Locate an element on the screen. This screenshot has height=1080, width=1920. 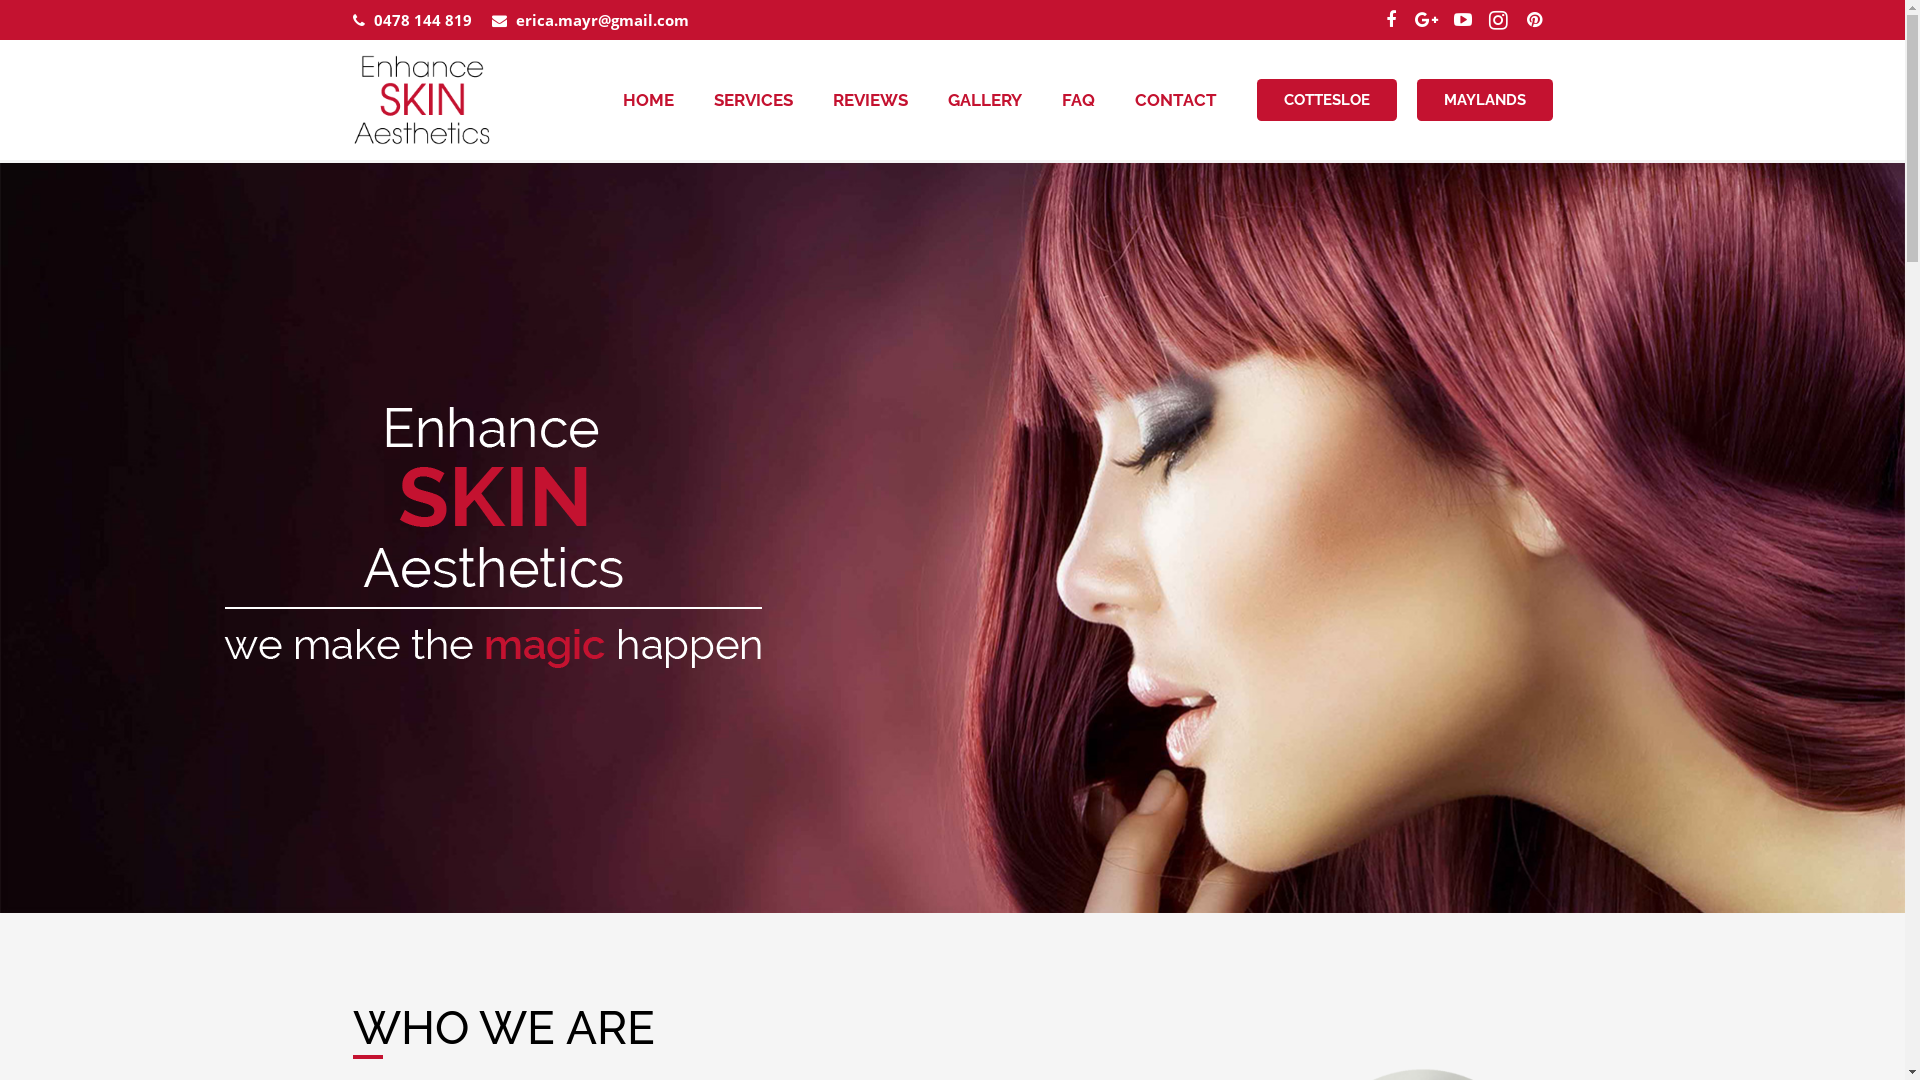
MAYLANDS is located at coordinates (1485, 100).